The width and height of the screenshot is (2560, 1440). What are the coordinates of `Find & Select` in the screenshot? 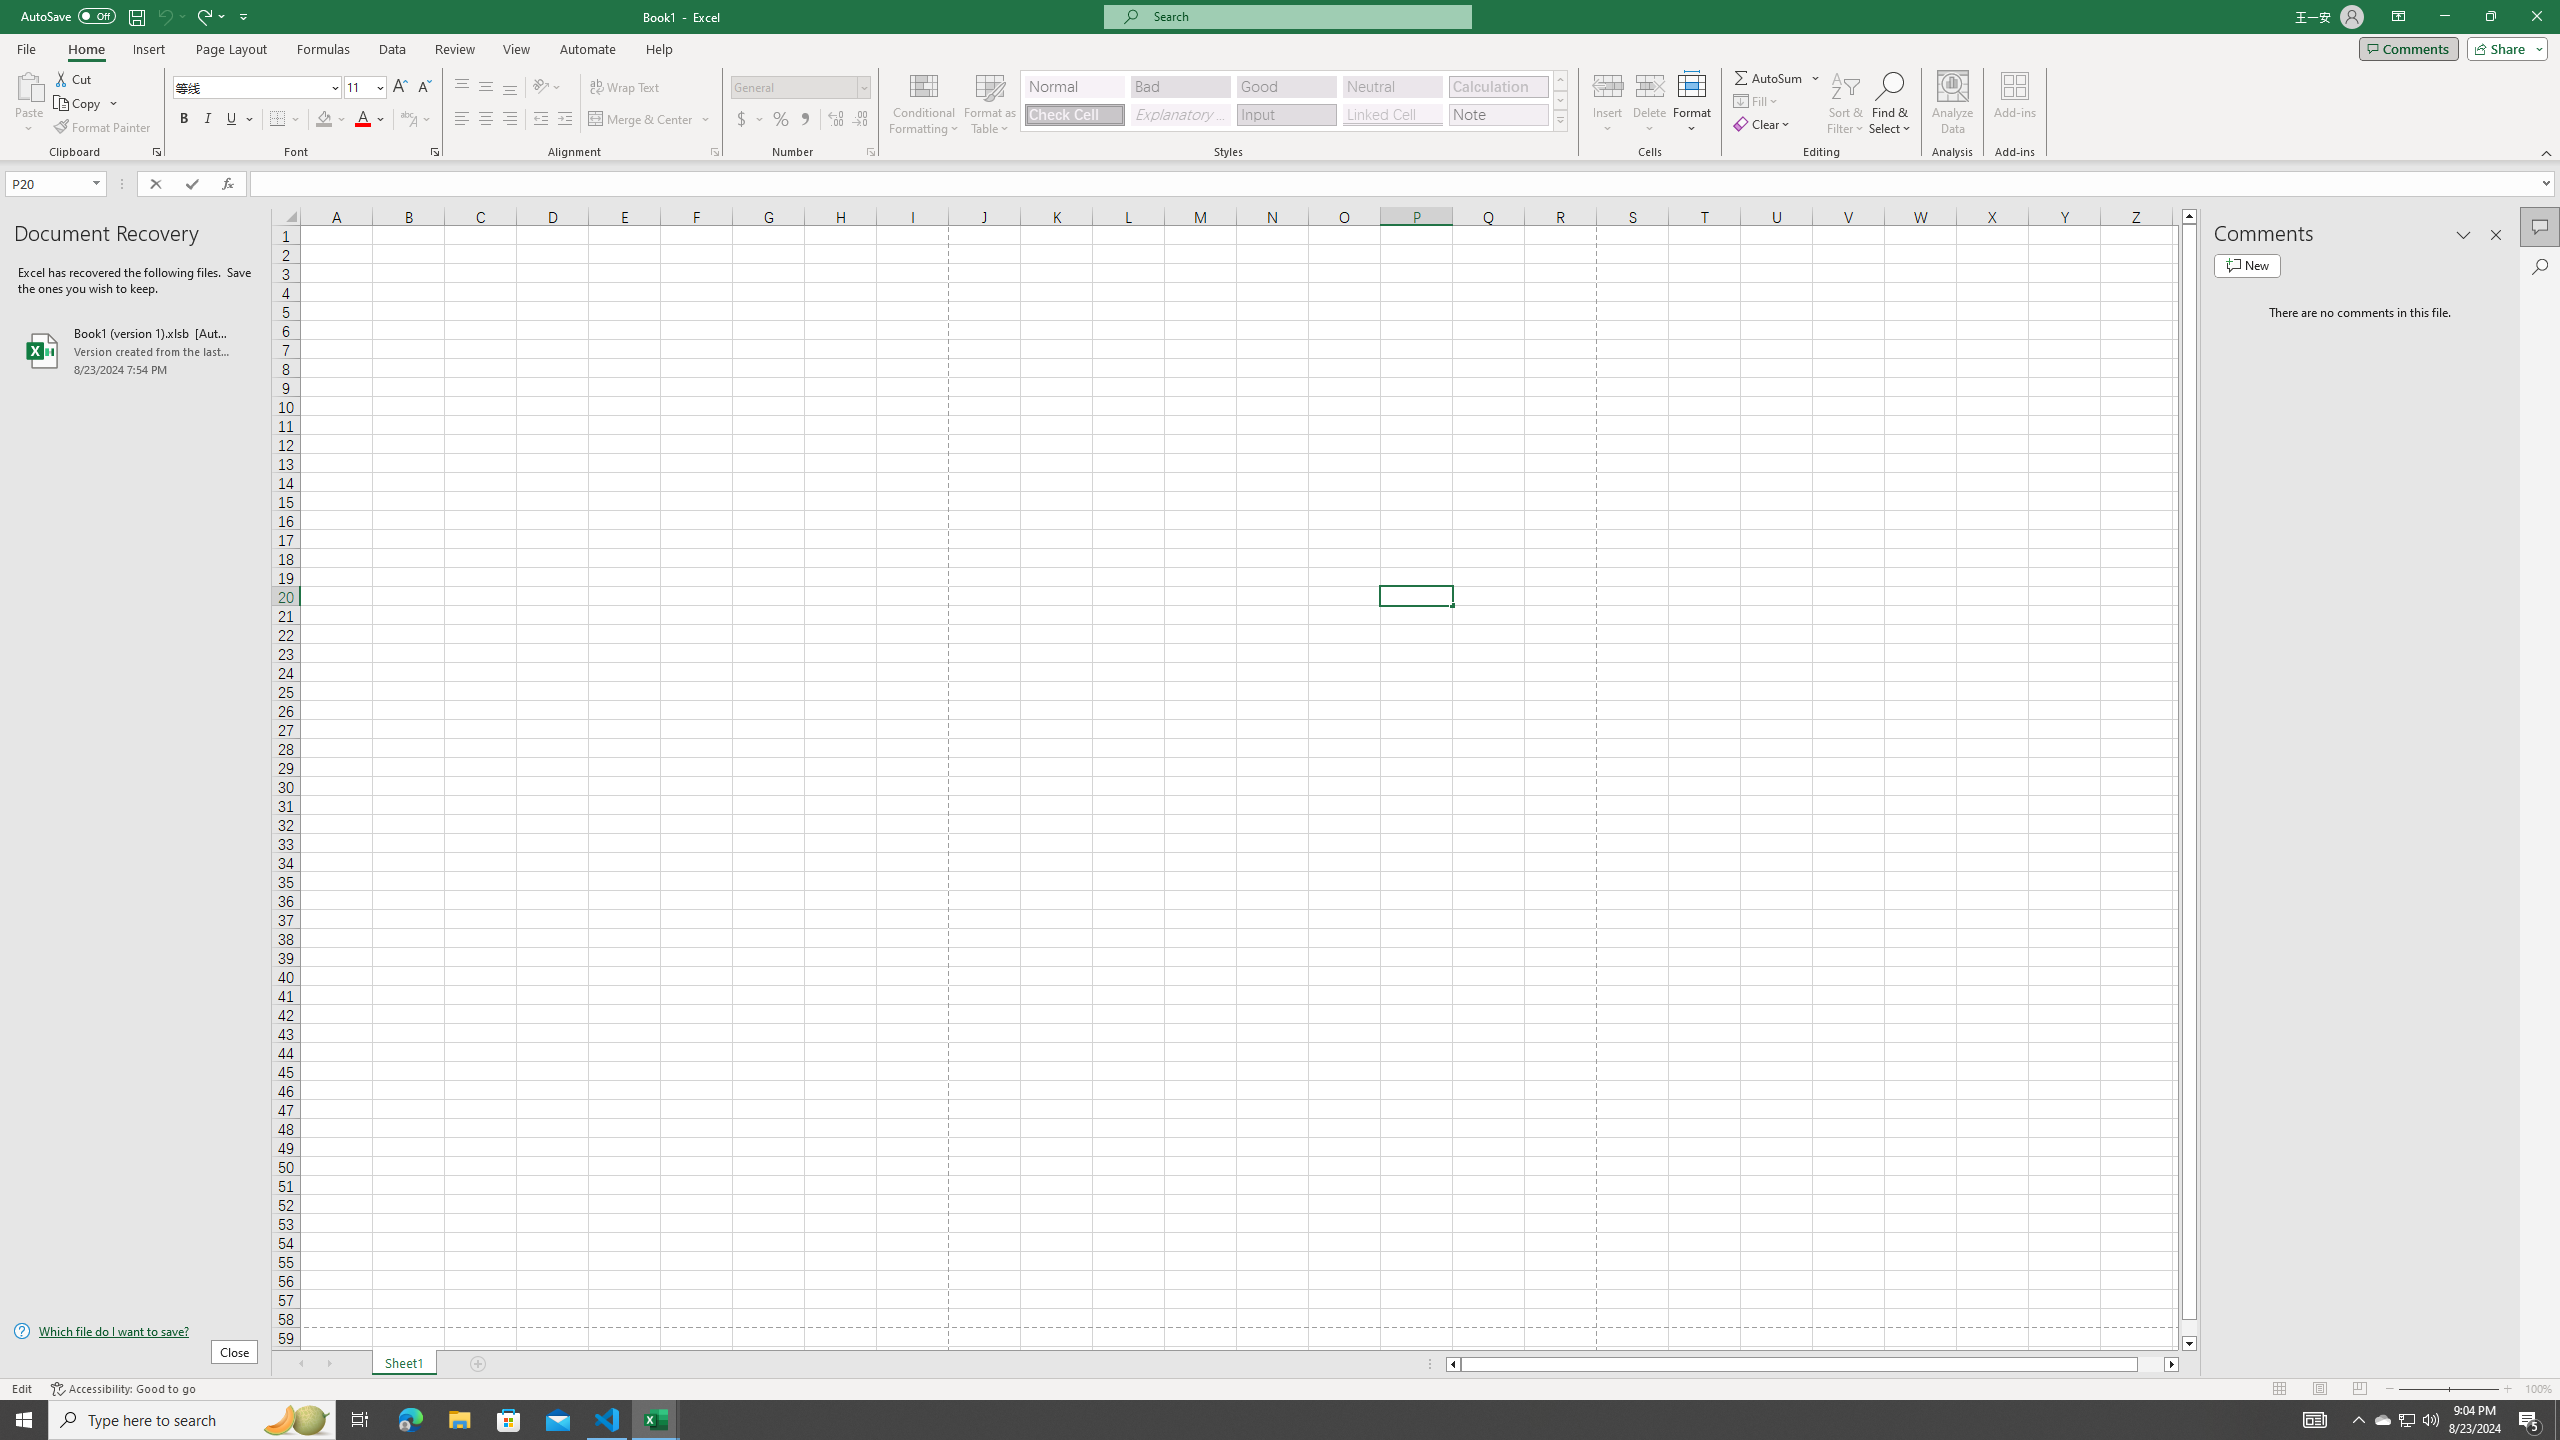 It's located at (1890, 103).